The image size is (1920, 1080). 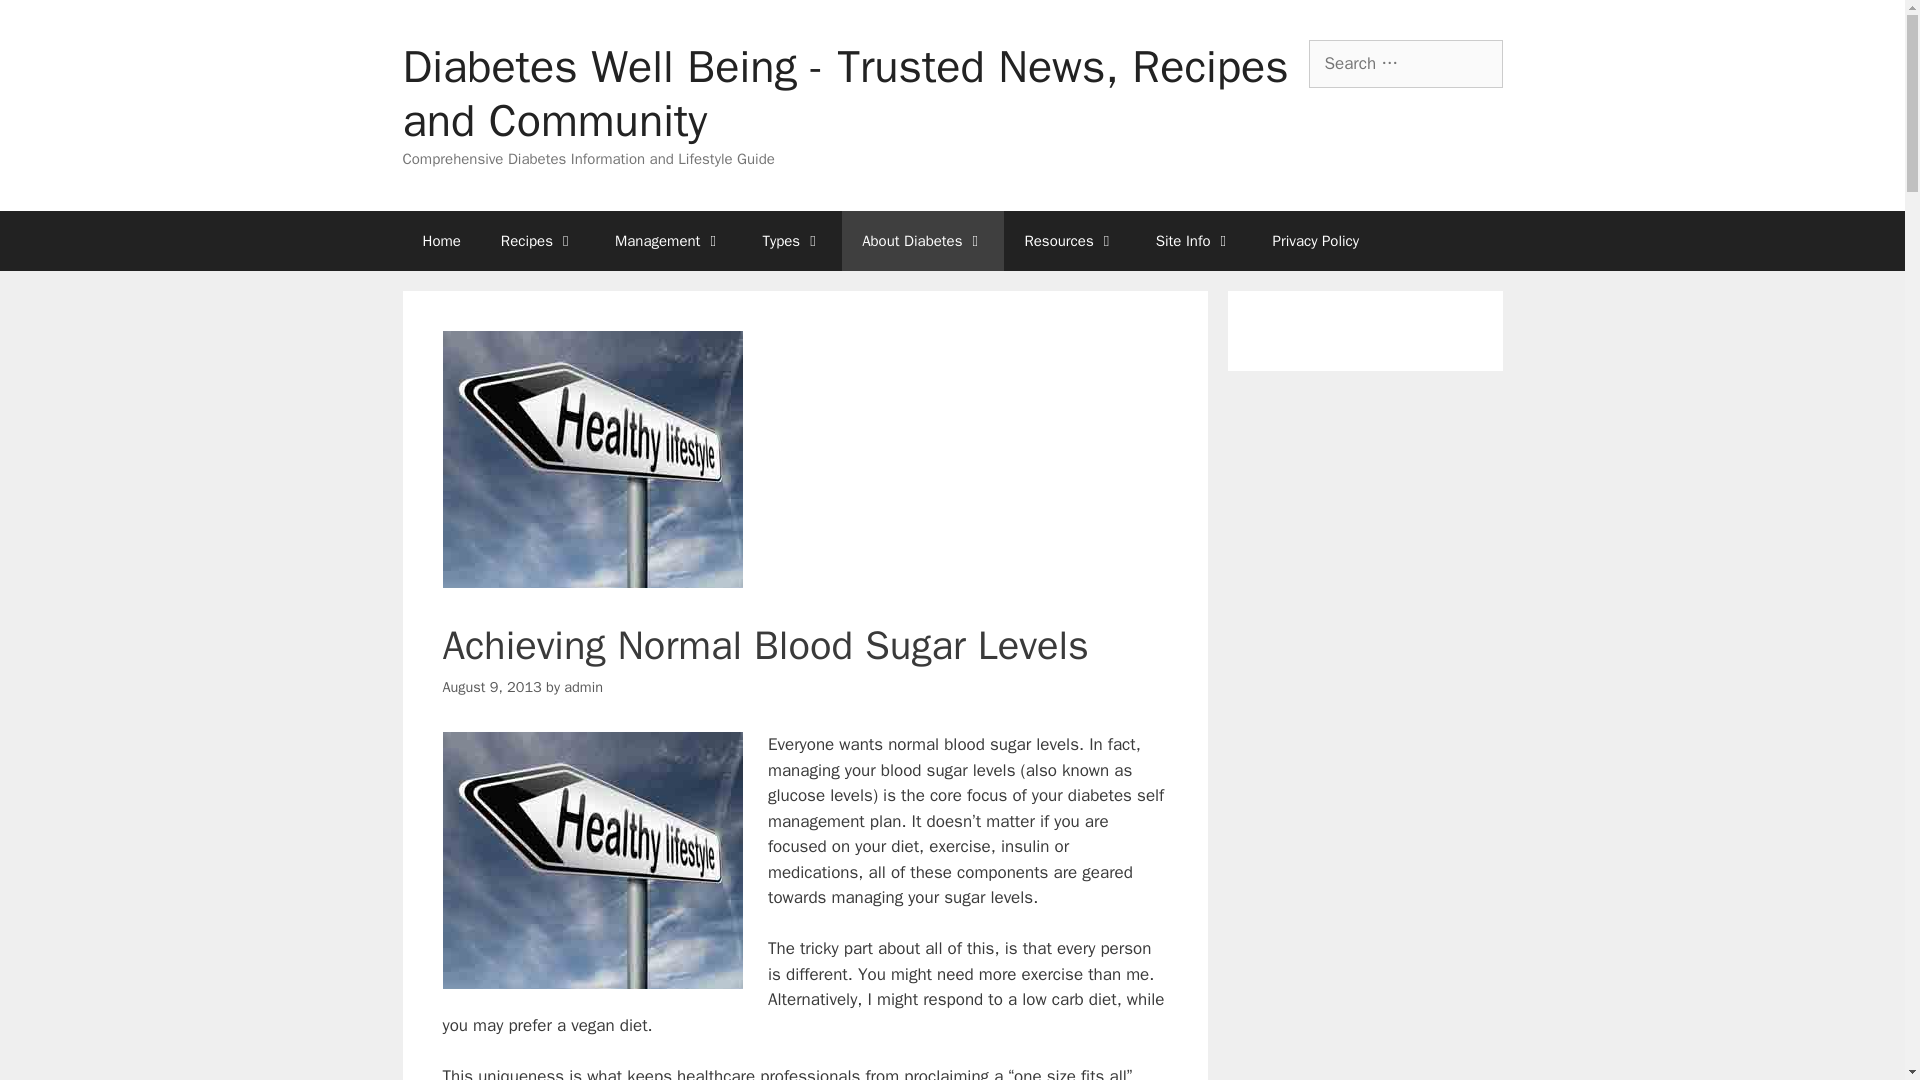 I want to click on Search, so click(x=47, y=24).